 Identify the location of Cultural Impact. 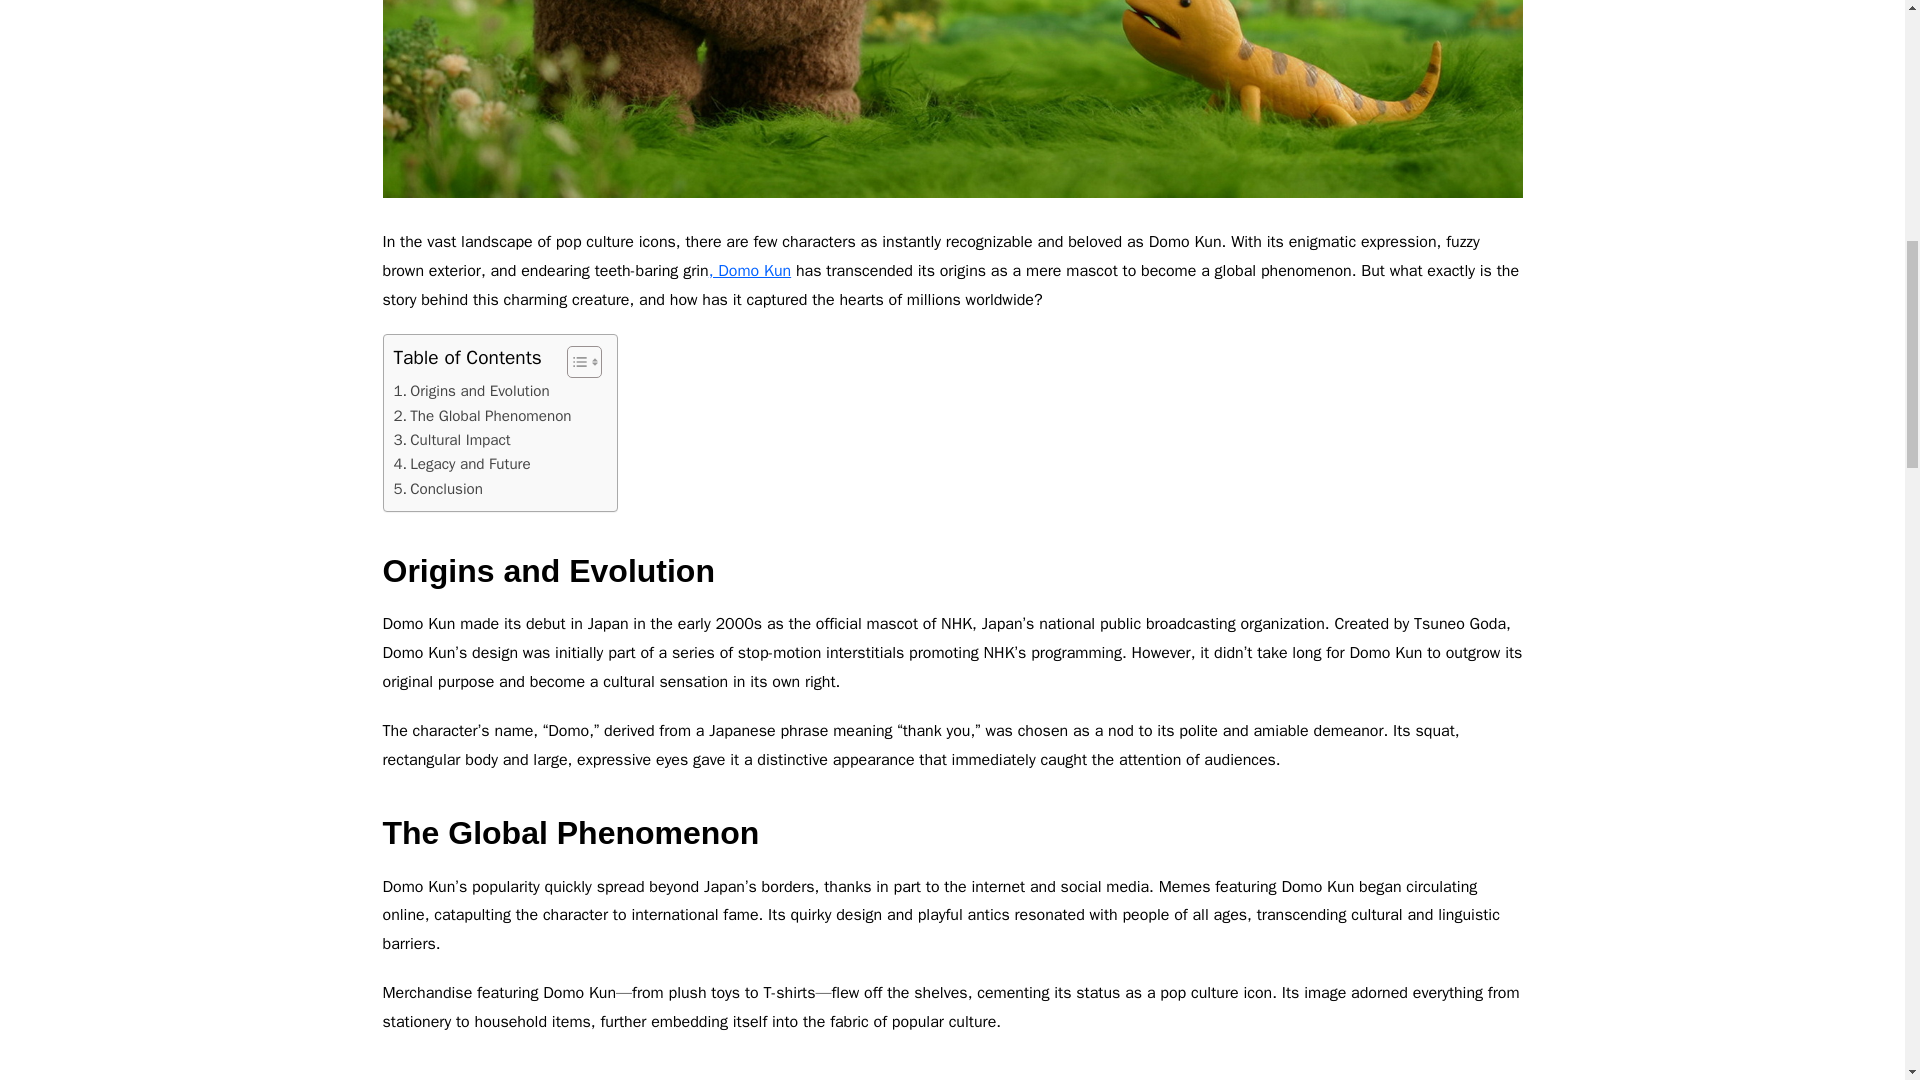
(452, 440).